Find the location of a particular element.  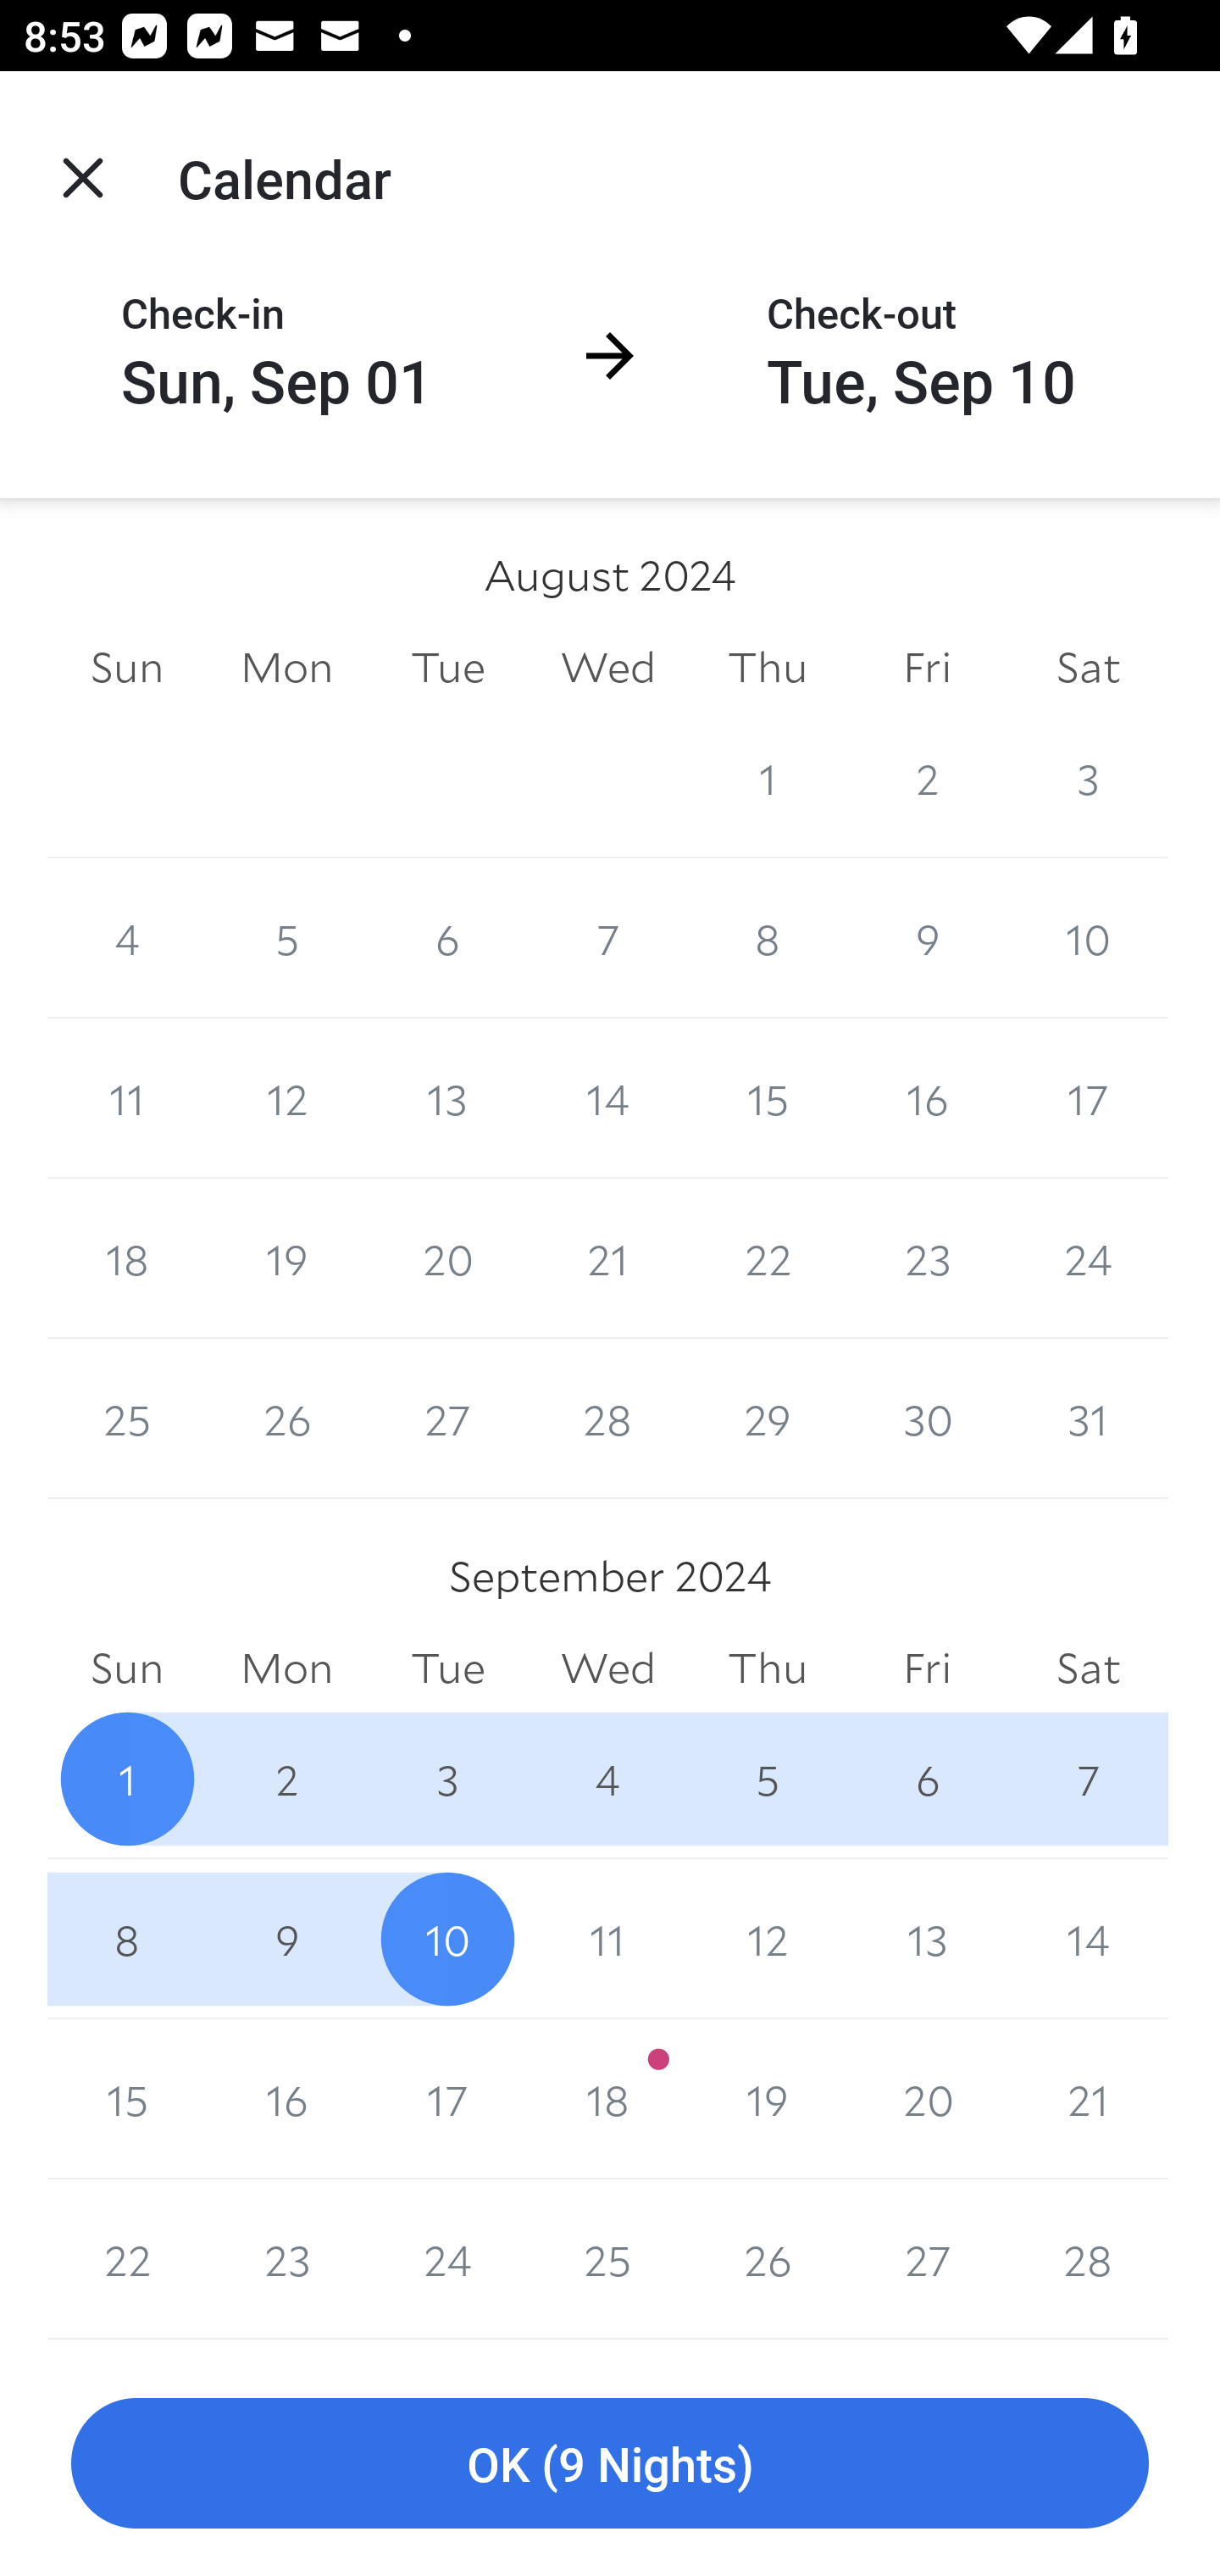

12 12 September 2024 is located at coordinates (768, 1939).